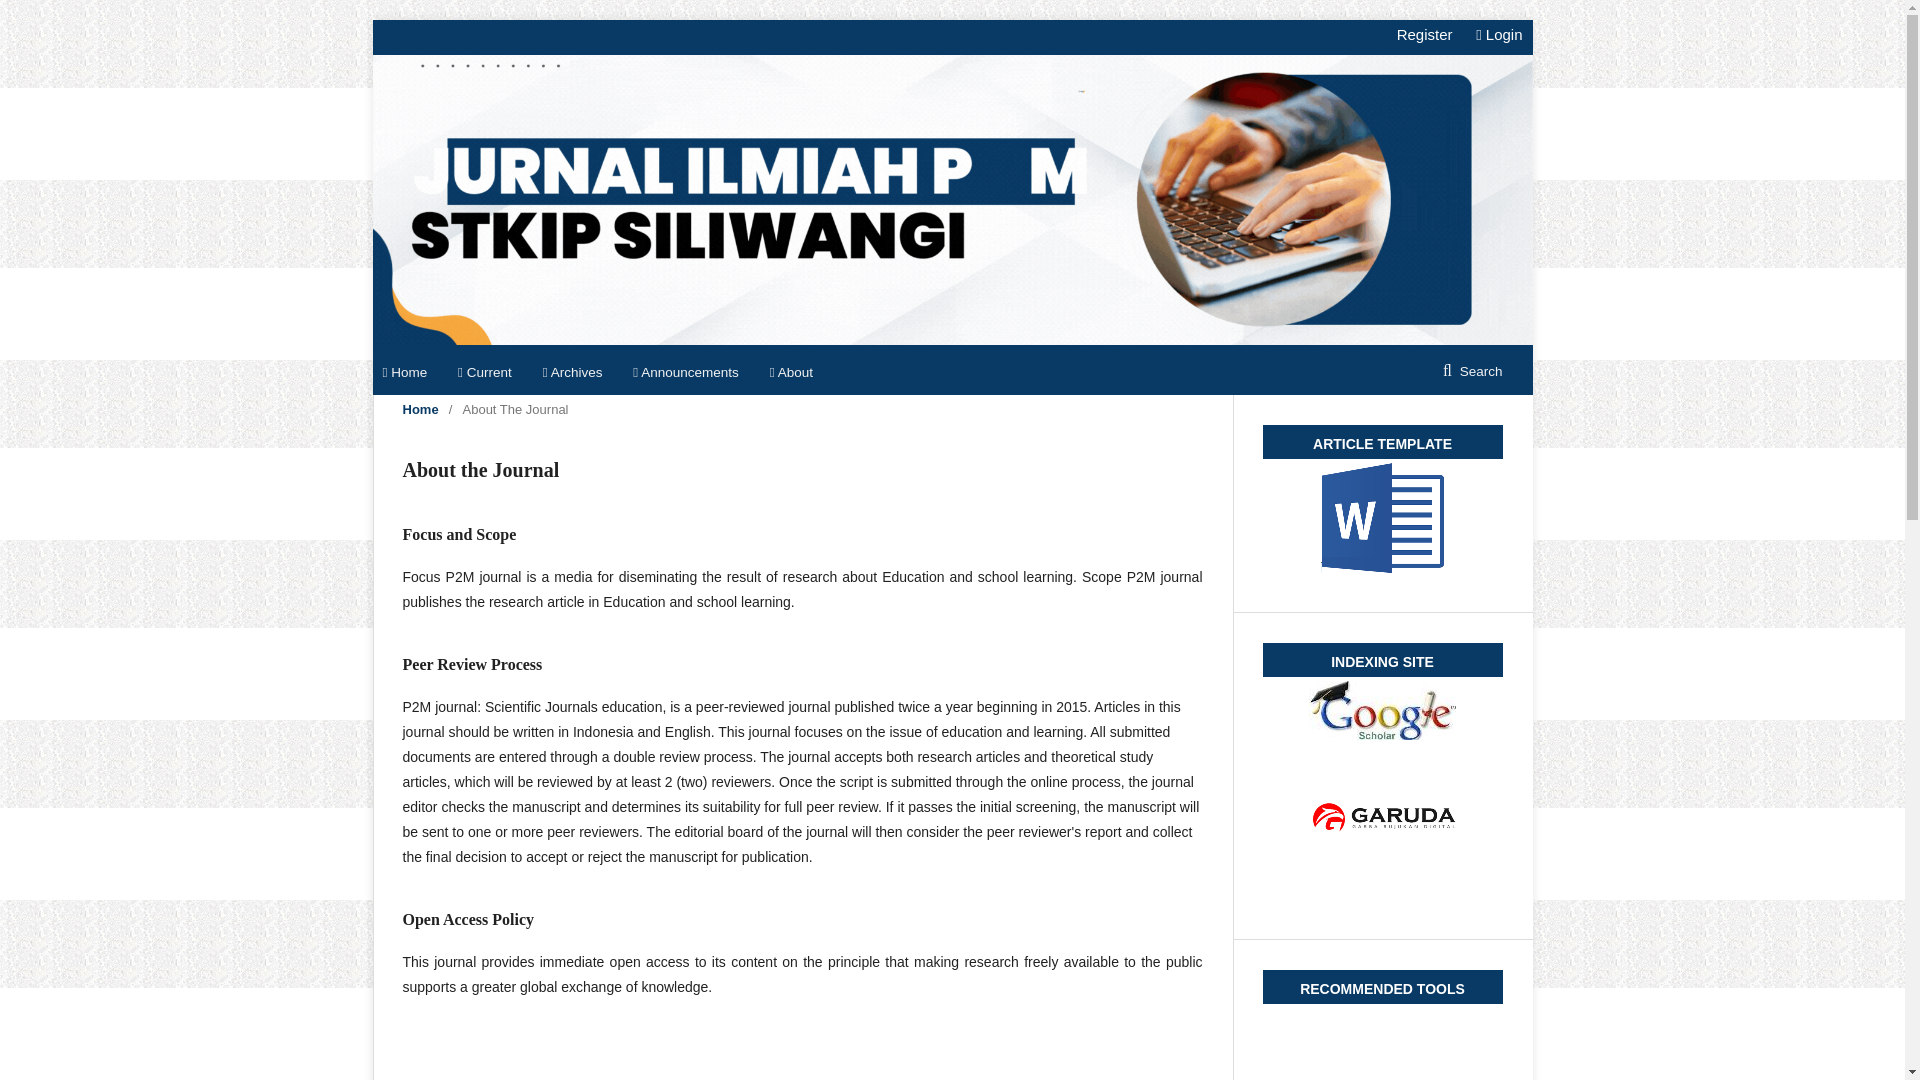  What do you see at coordinates (404, 373) in the screenshot?
I see `Home` at bounding box center [404, 373].